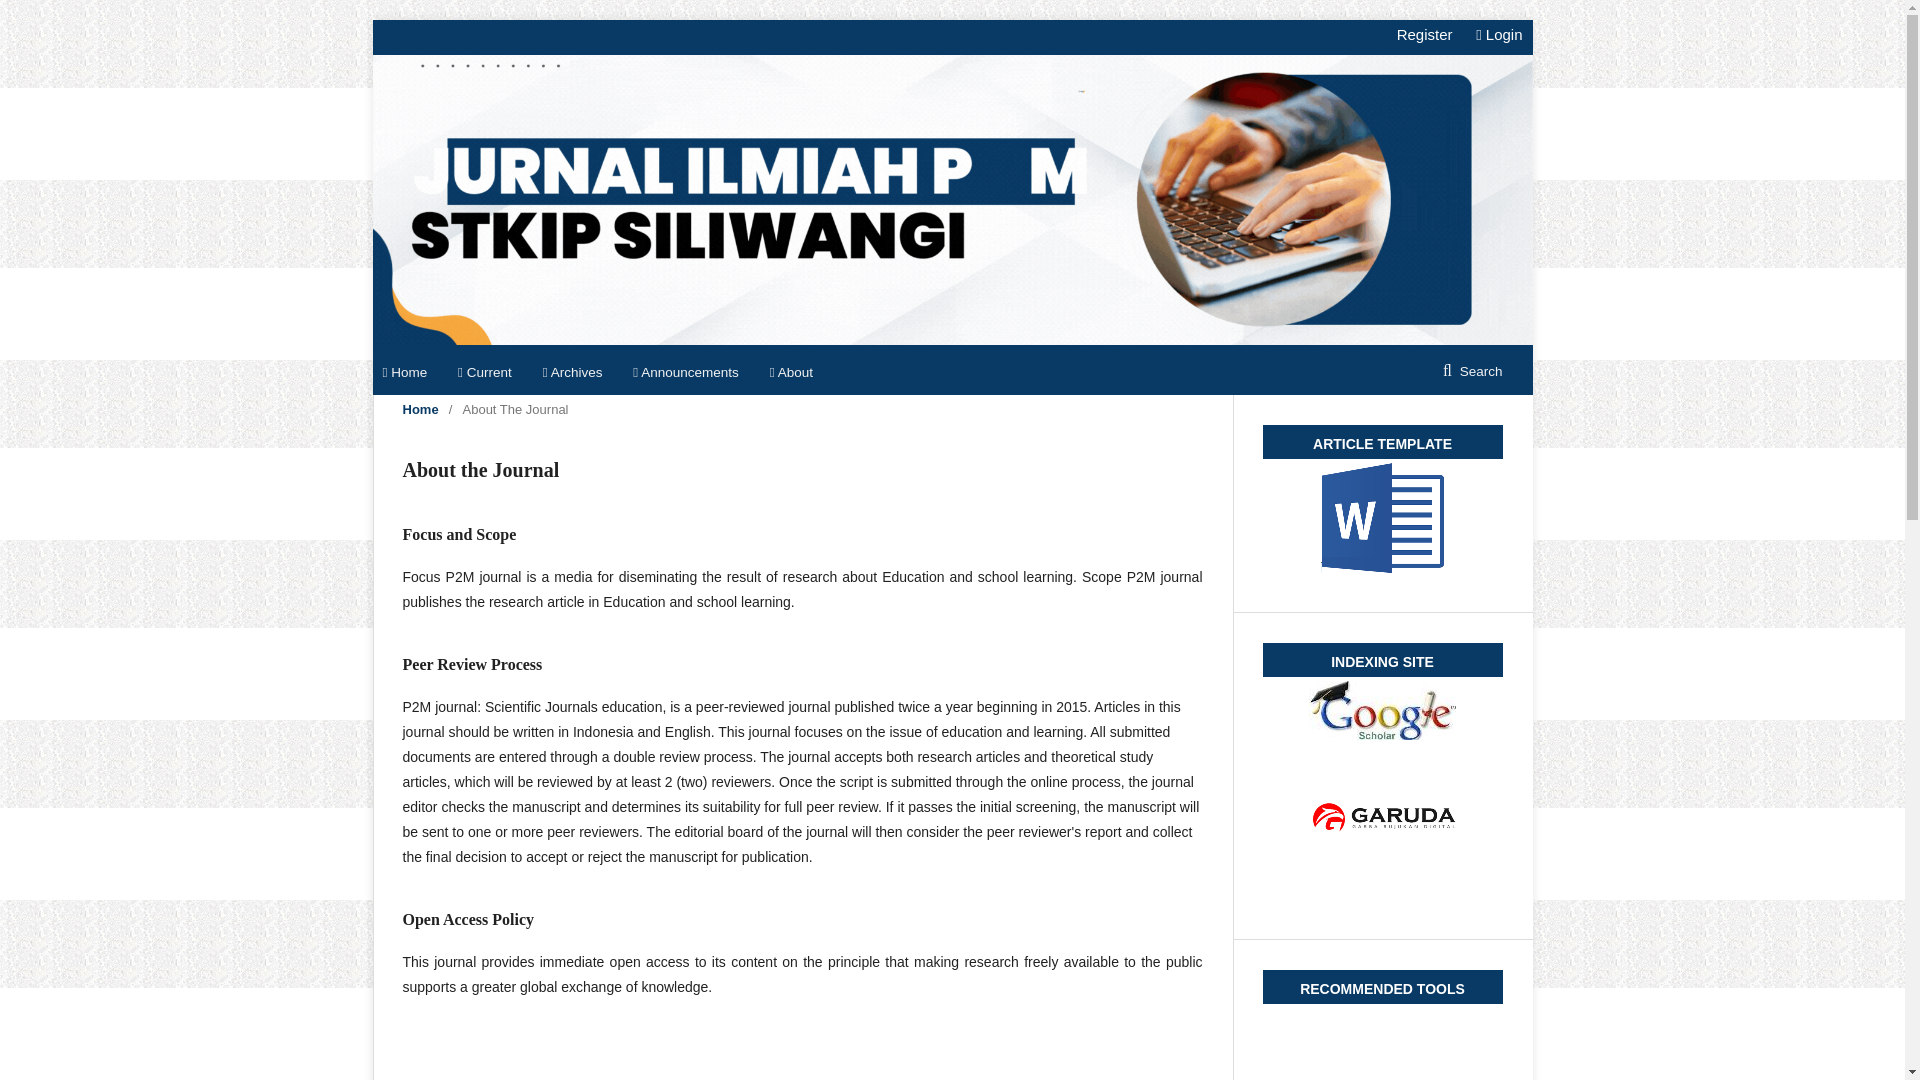  What do you see at coordinates (404, 373) in the screenshot?
I see `Home` at bounding box center [404, 373].